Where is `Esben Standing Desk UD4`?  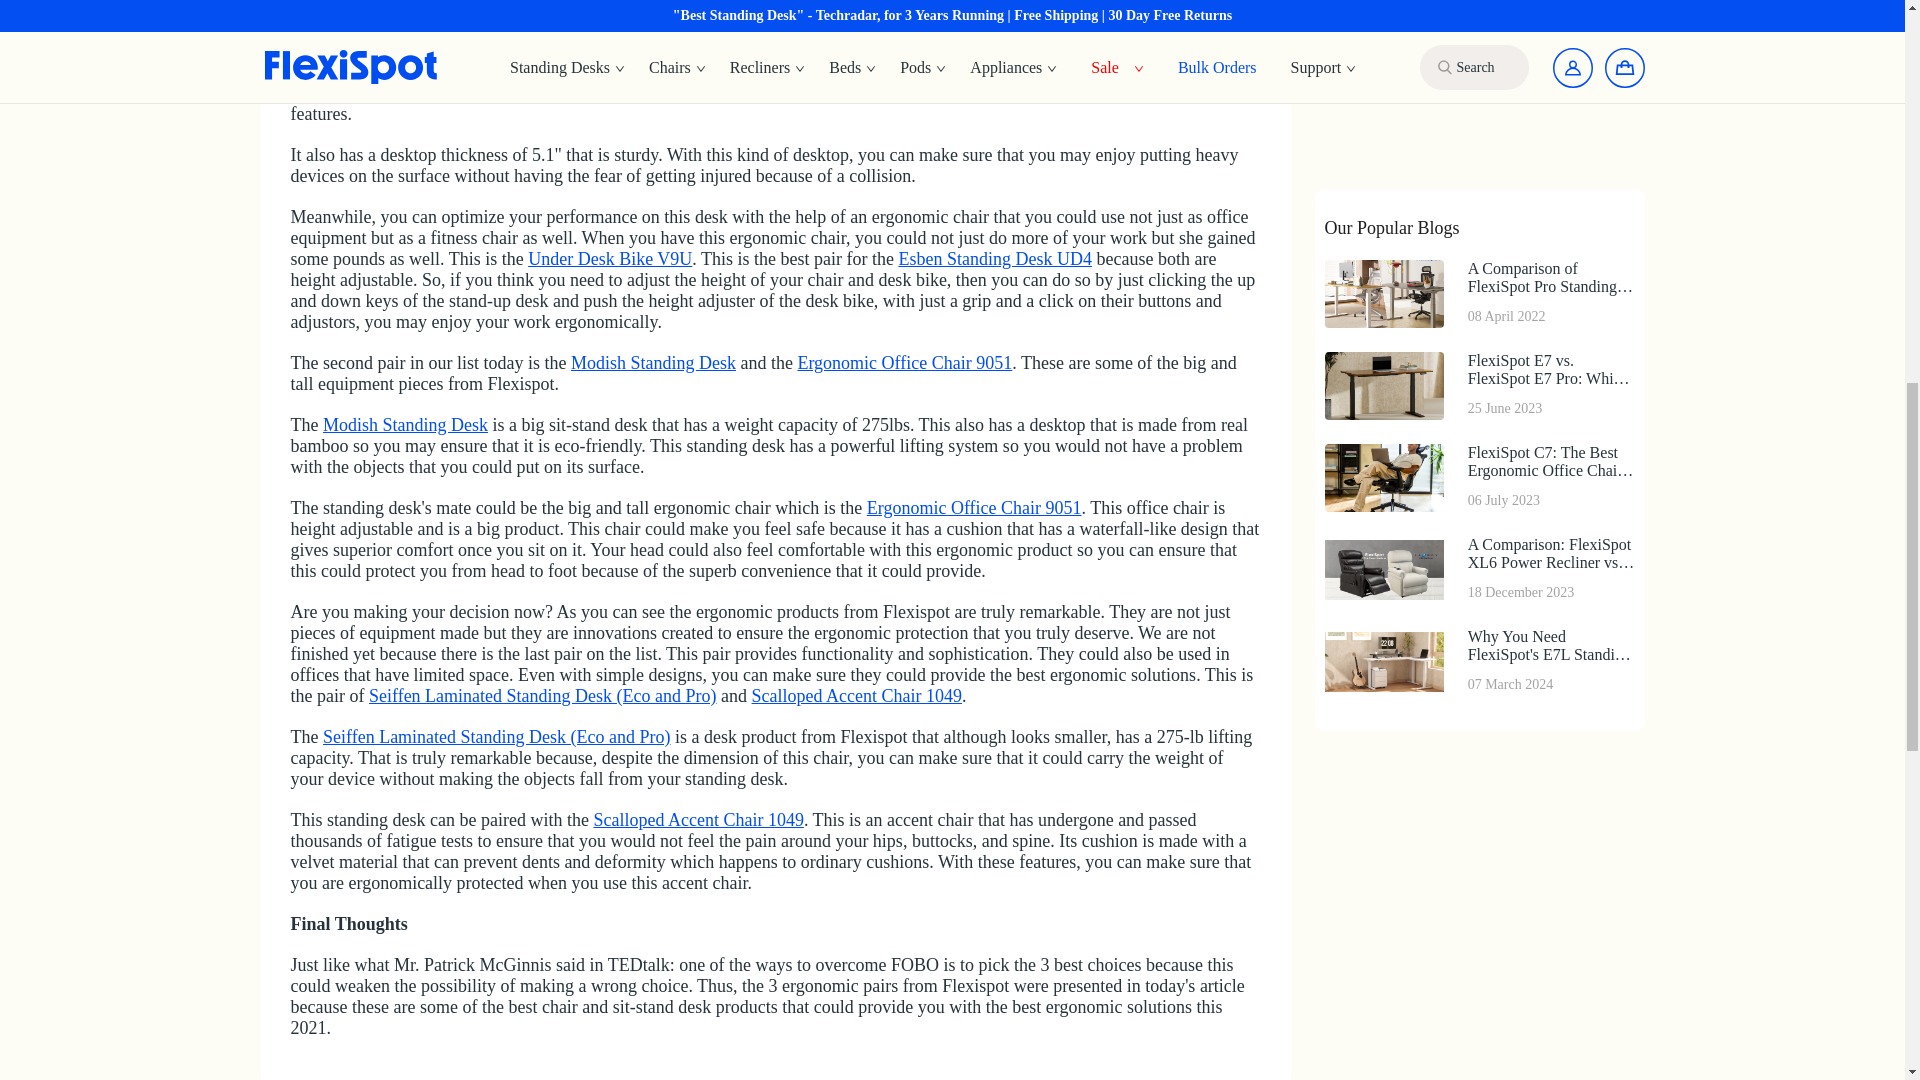
Esben Standing Desk UD4 is located at coordinates (994, 258).